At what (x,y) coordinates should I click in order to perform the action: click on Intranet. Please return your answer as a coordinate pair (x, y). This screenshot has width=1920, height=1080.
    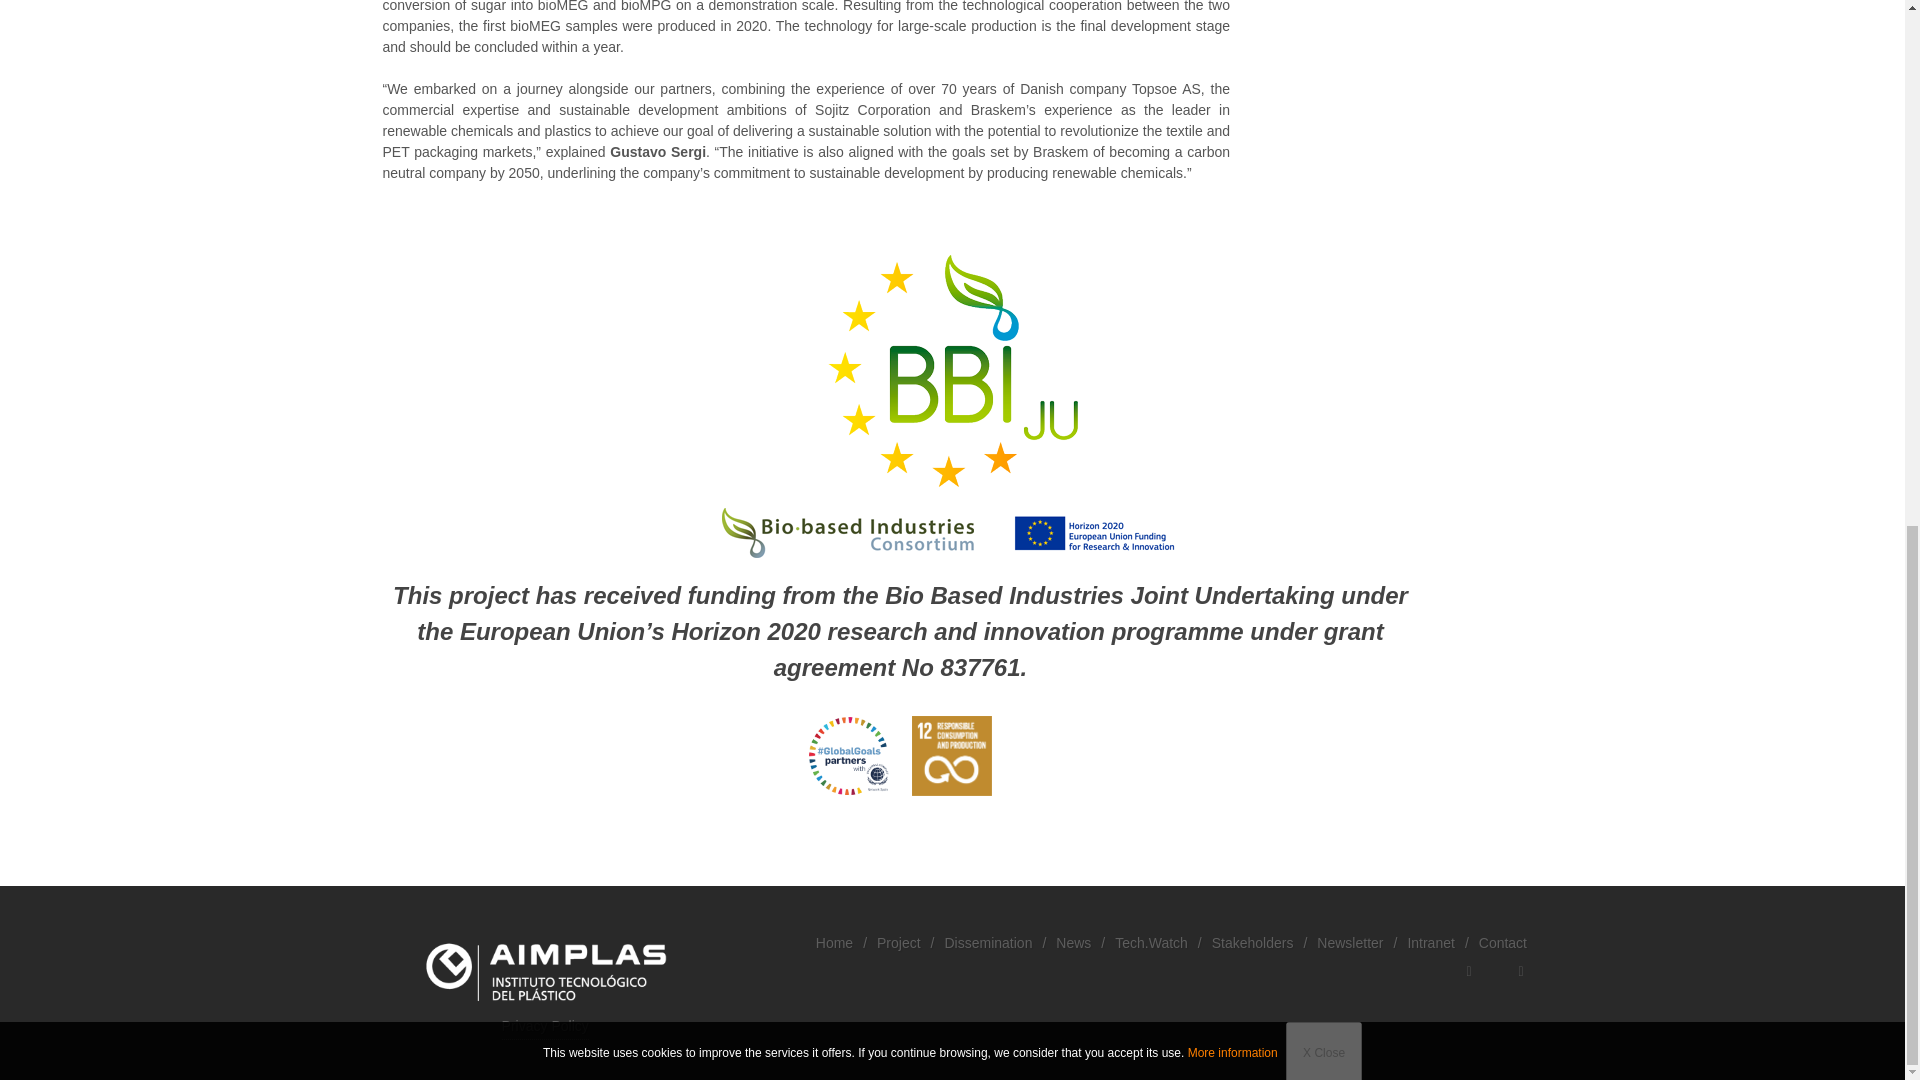
    Looking at the image, I should click on (1430, 942).